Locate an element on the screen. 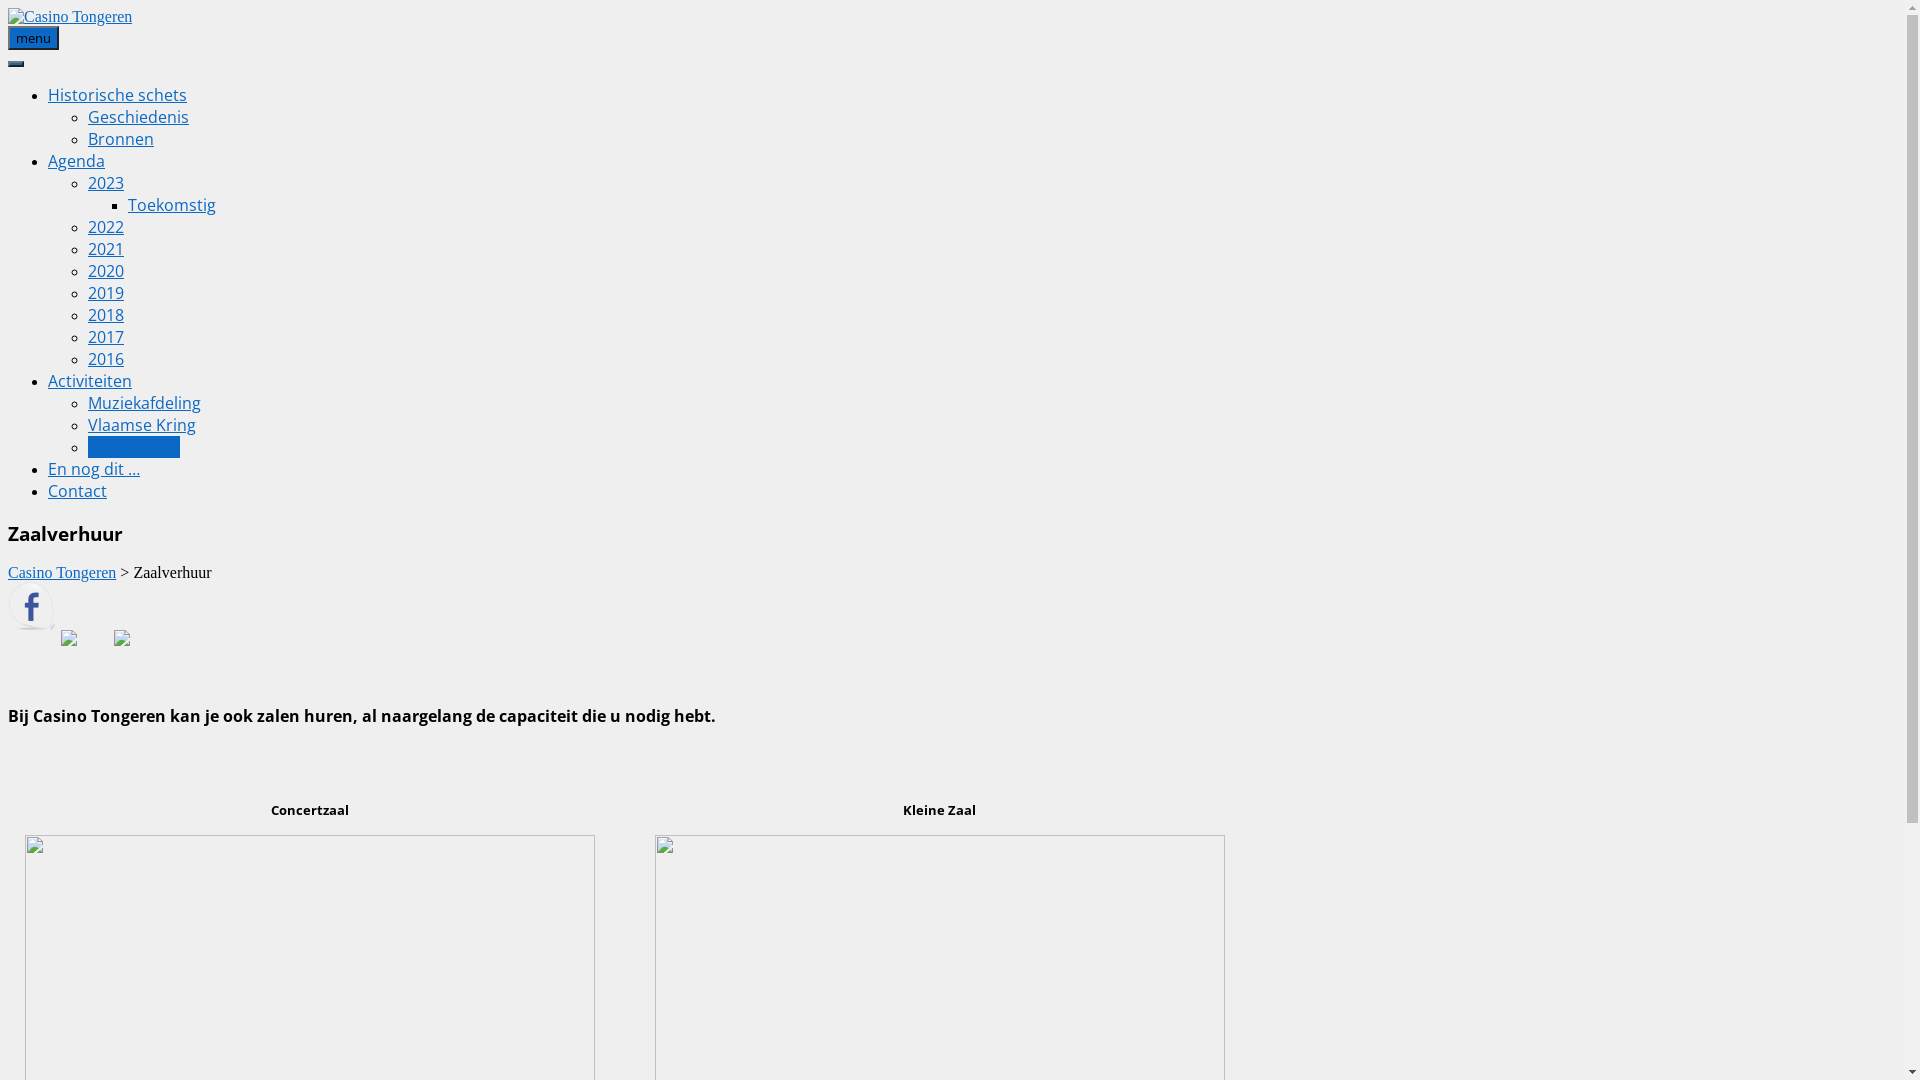  Casino Tongeren is located at coordinates (62, 572).